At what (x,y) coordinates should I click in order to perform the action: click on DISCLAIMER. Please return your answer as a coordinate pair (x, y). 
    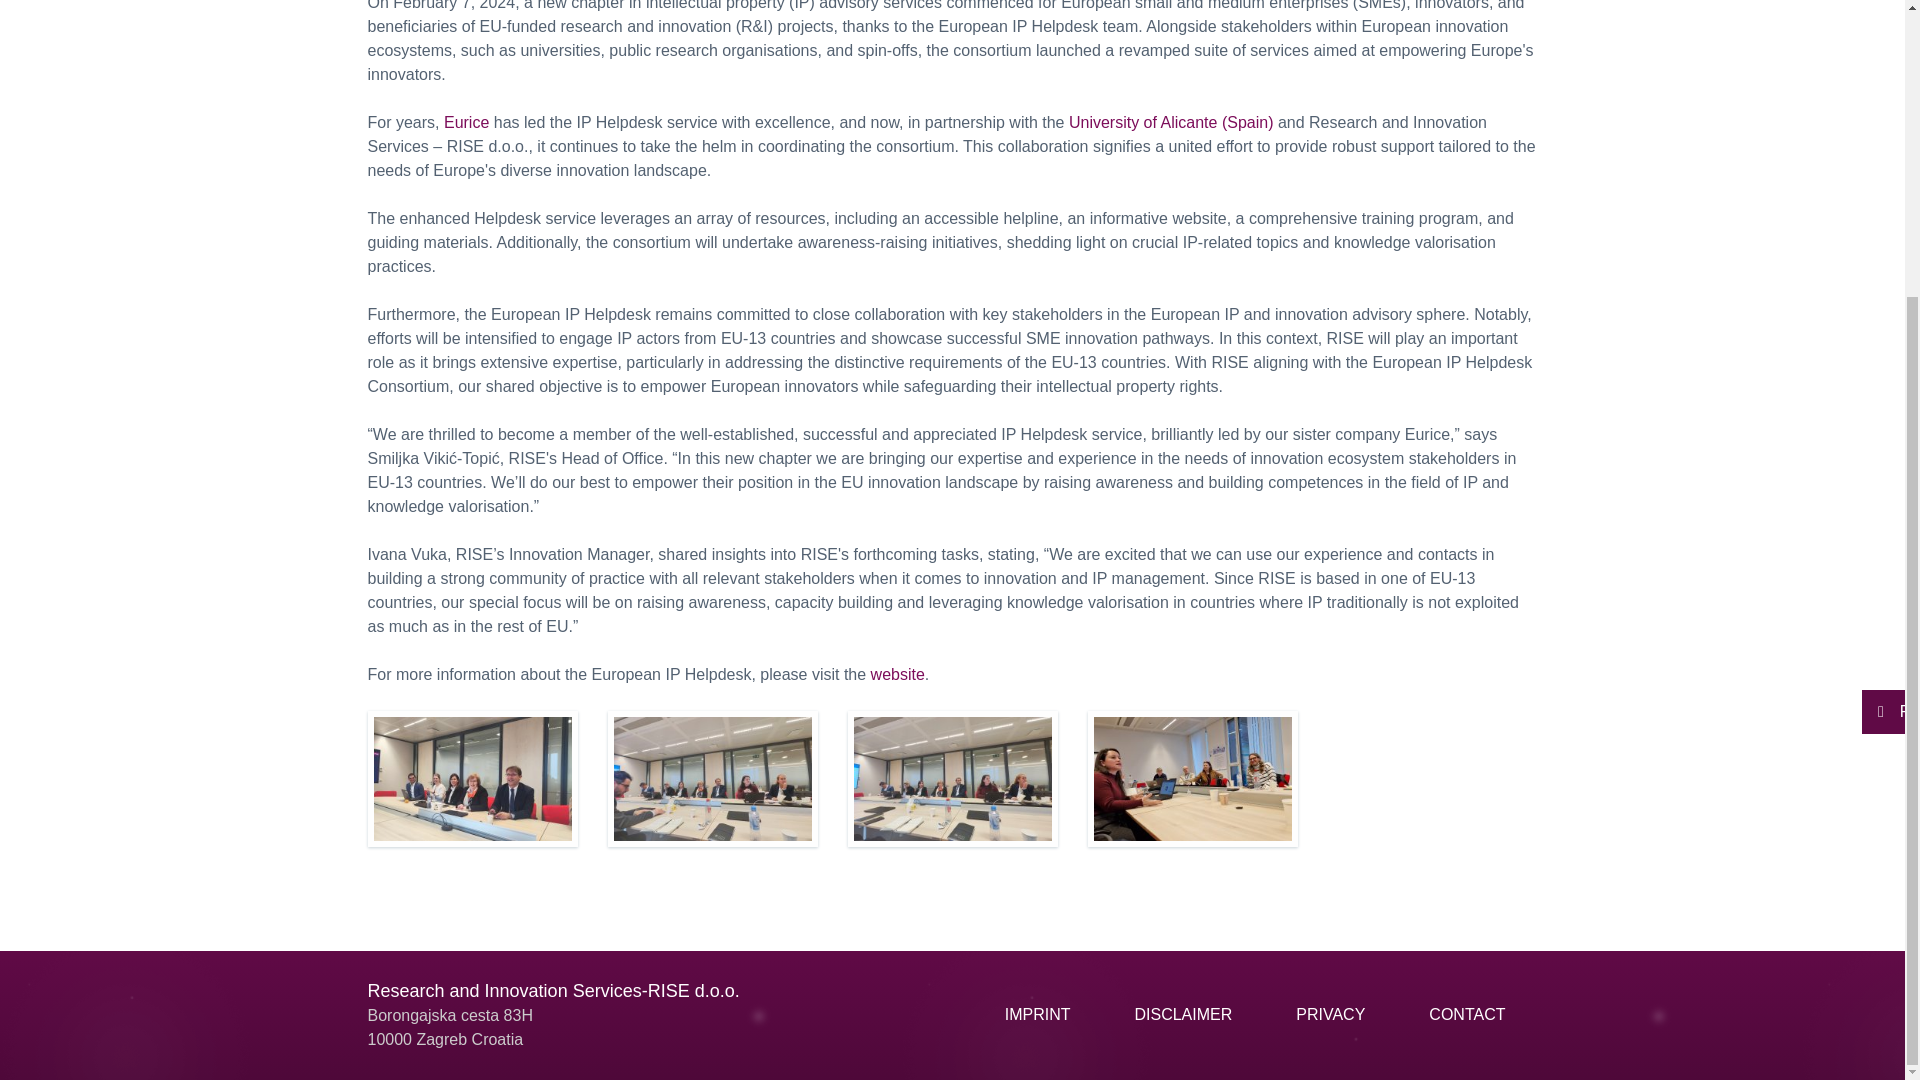
    Looking at the image, I should click on (1182, 1014).